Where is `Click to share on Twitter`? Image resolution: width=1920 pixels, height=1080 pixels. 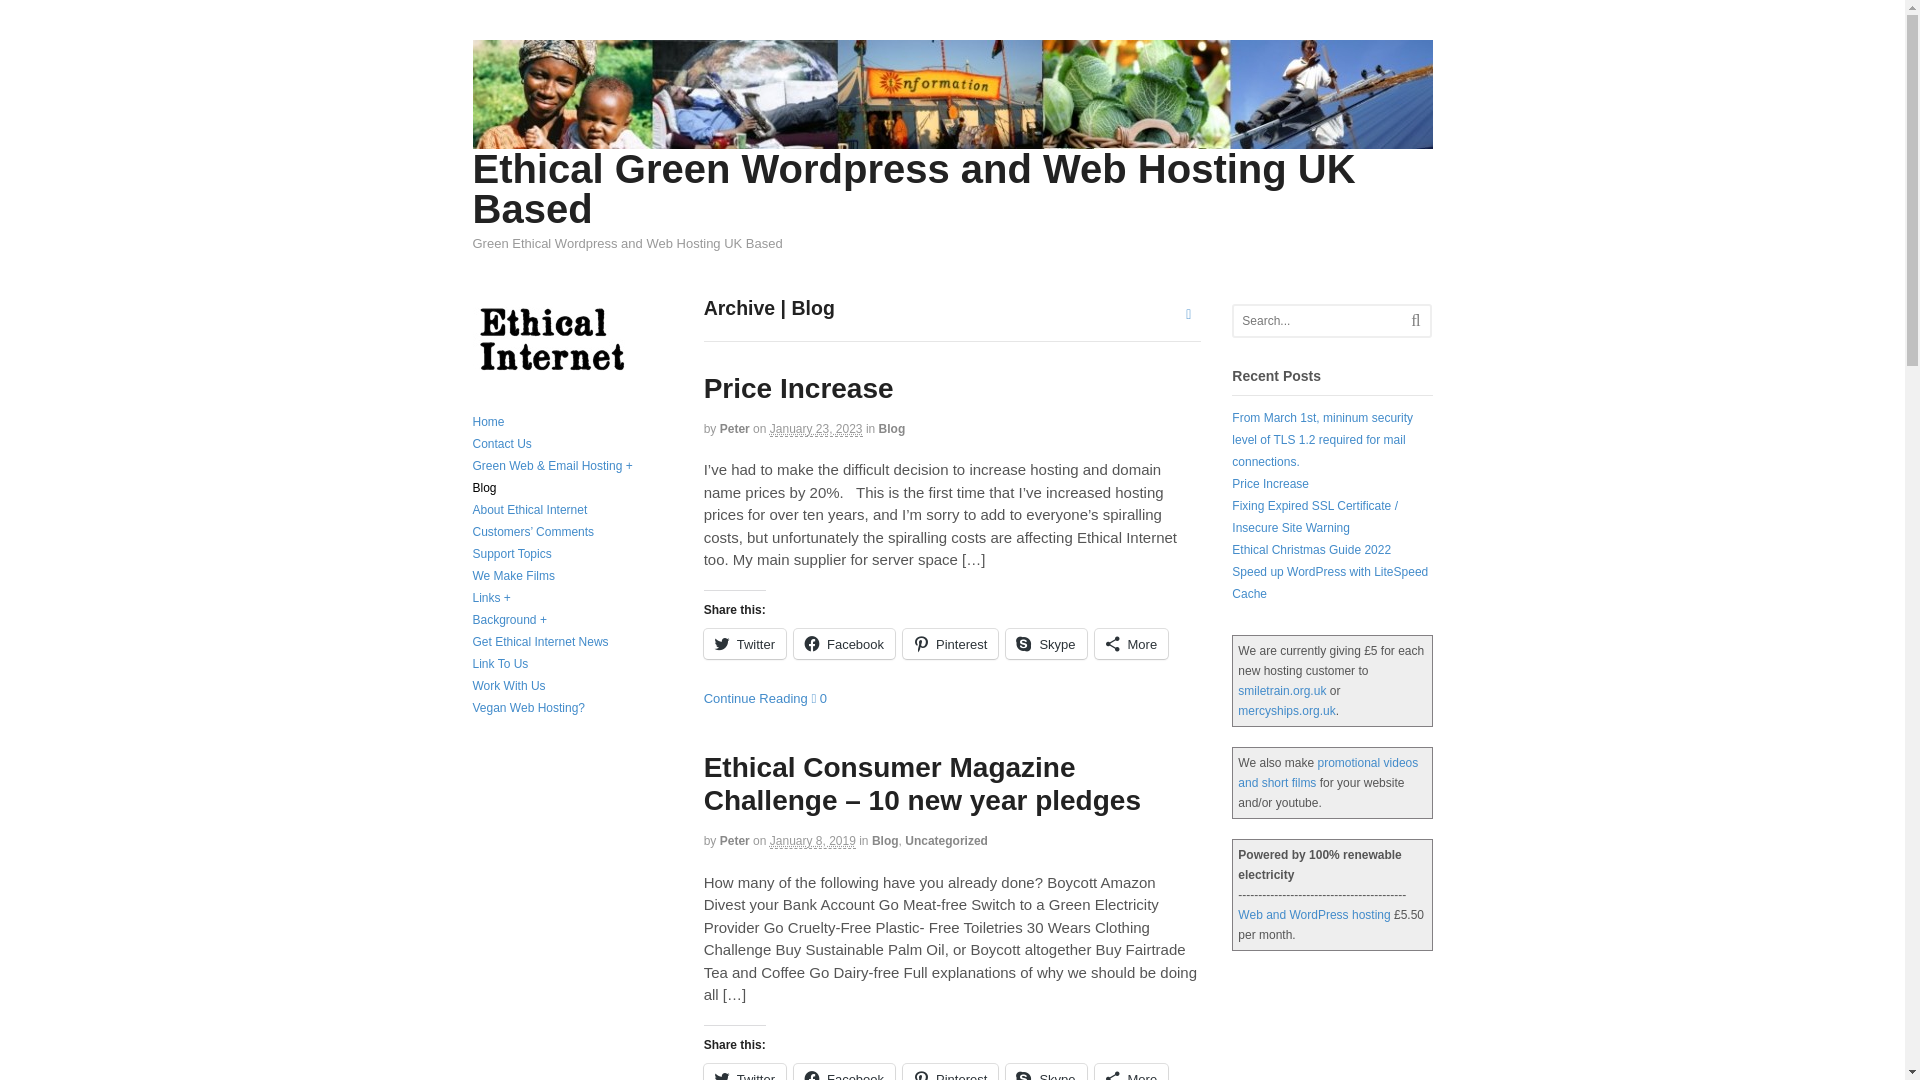
Click to share on Twitter is located at coordinates (744, 643).